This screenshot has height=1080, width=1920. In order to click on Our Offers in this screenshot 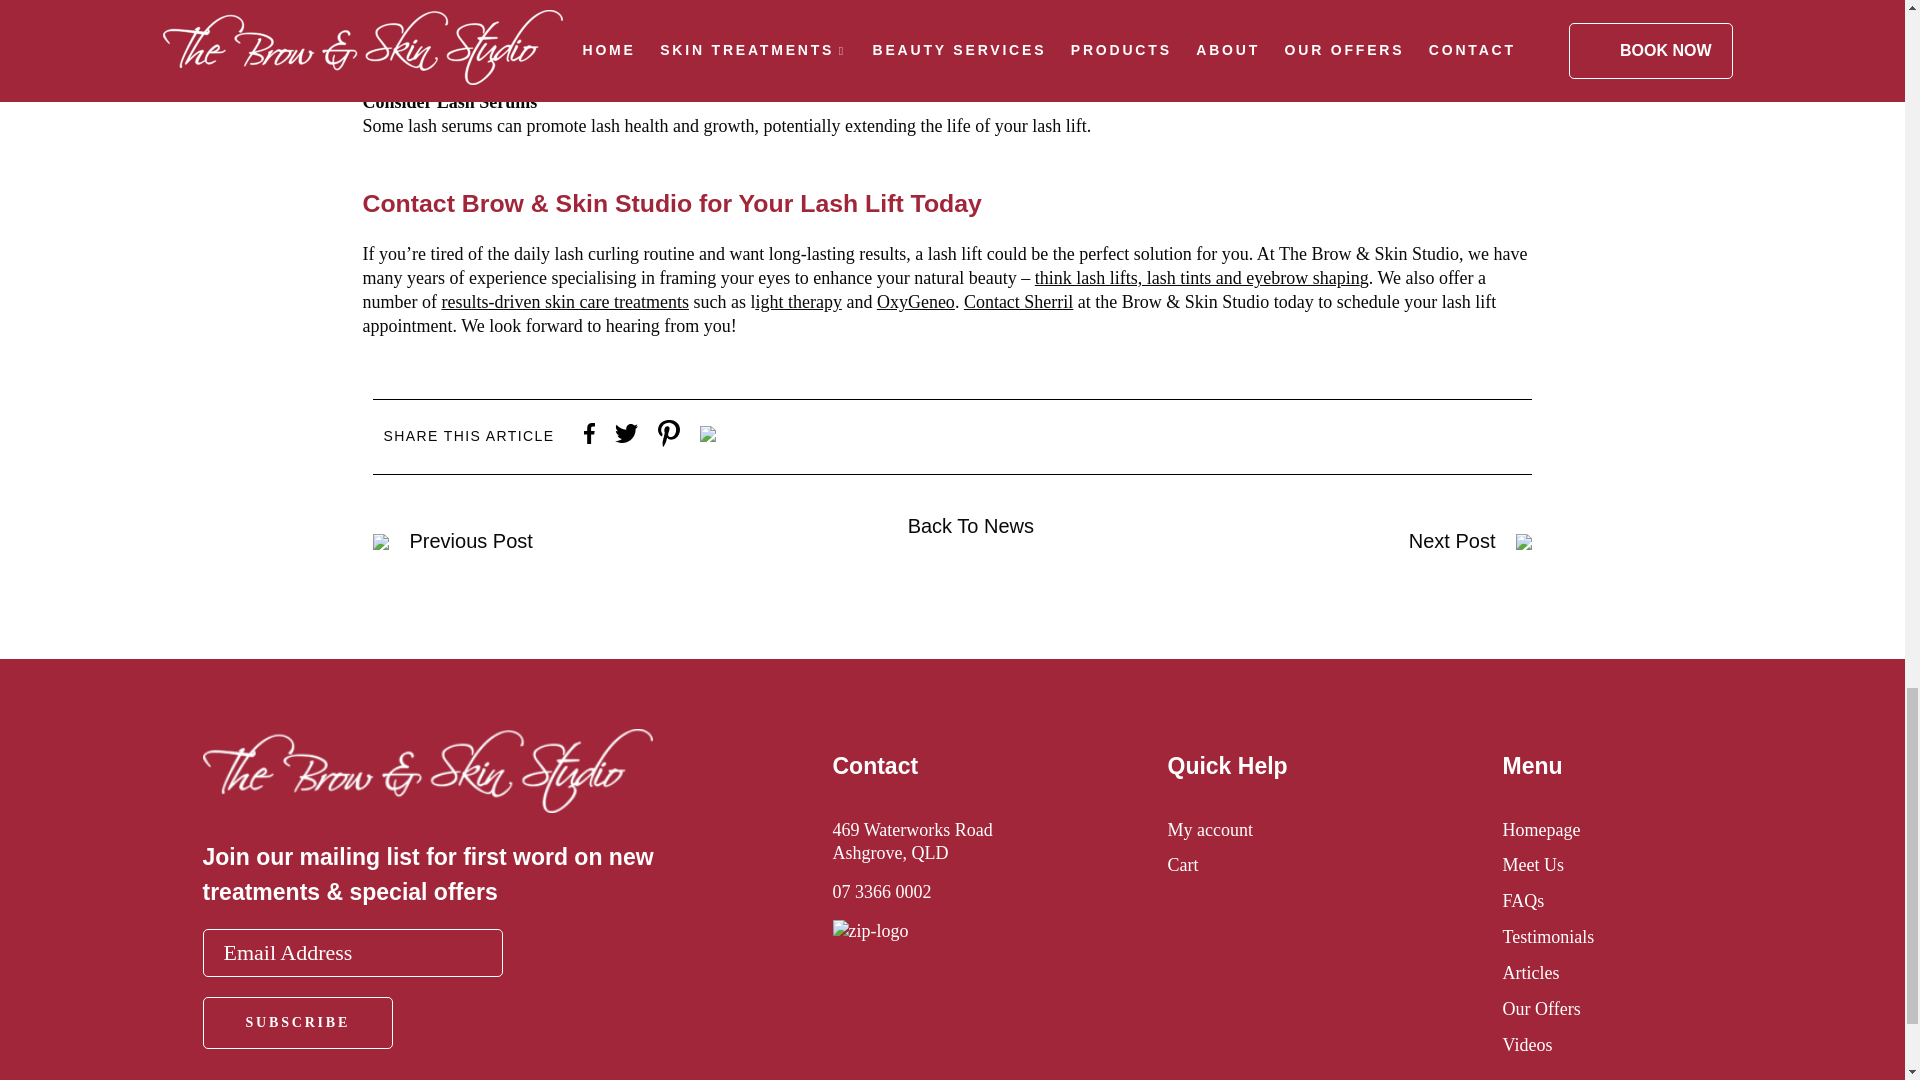, I will do `click(1540, 1009)`.